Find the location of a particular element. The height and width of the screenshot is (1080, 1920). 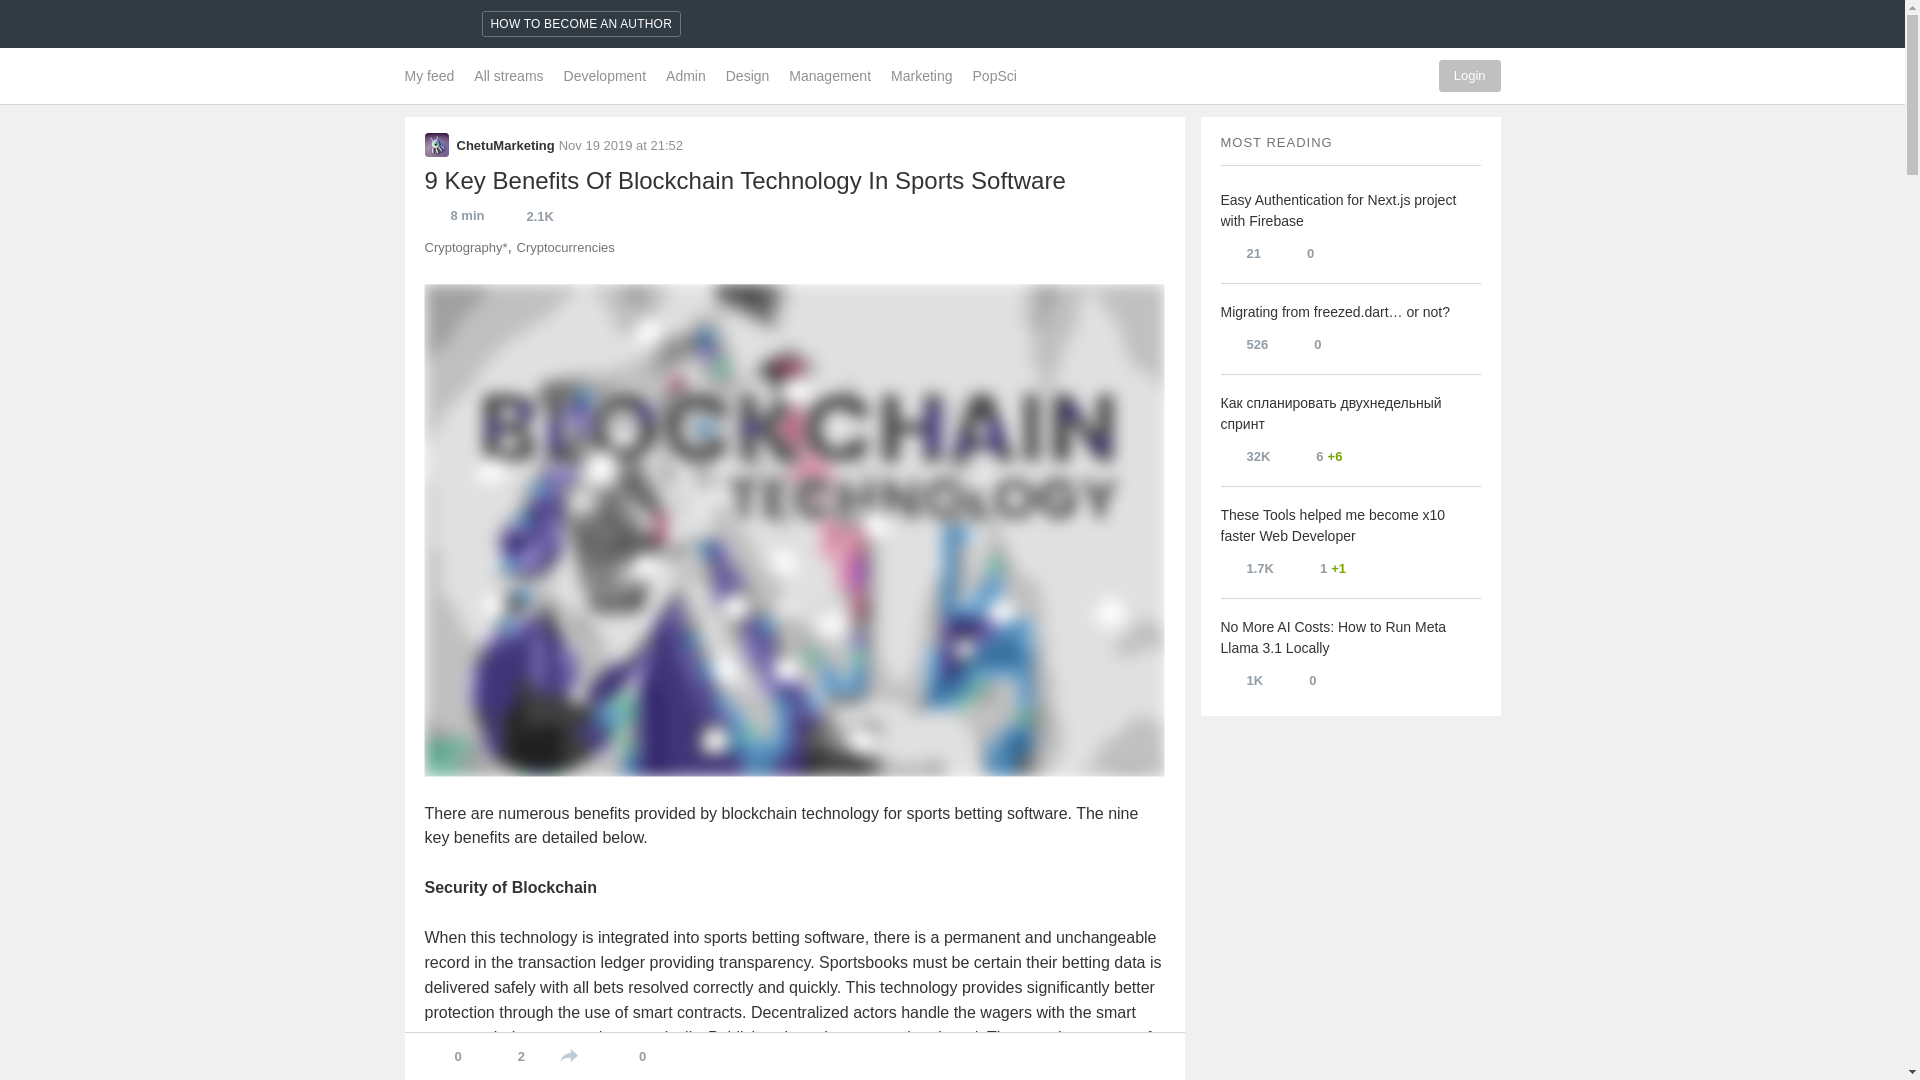

PopSci is located at coordinates (990, 75).